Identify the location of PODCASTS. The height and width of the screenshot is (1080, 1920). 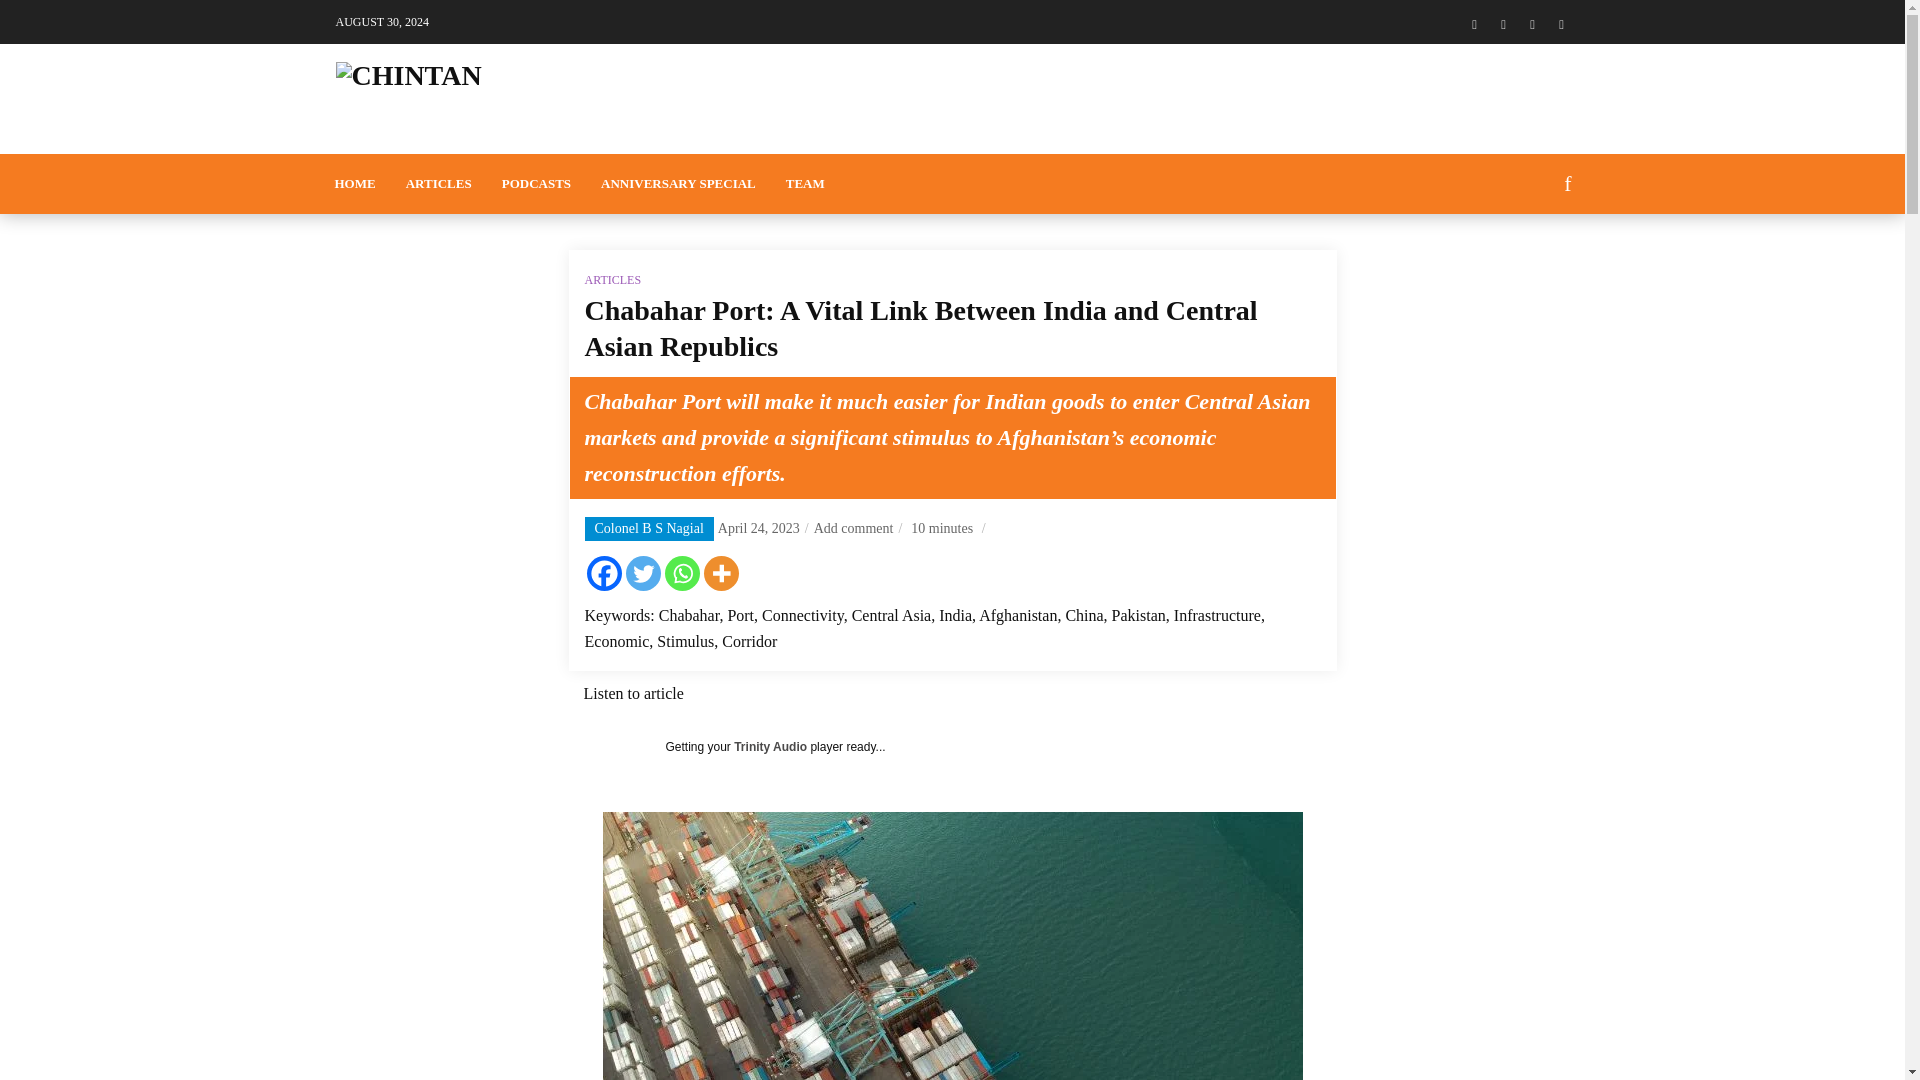
(536, 184).